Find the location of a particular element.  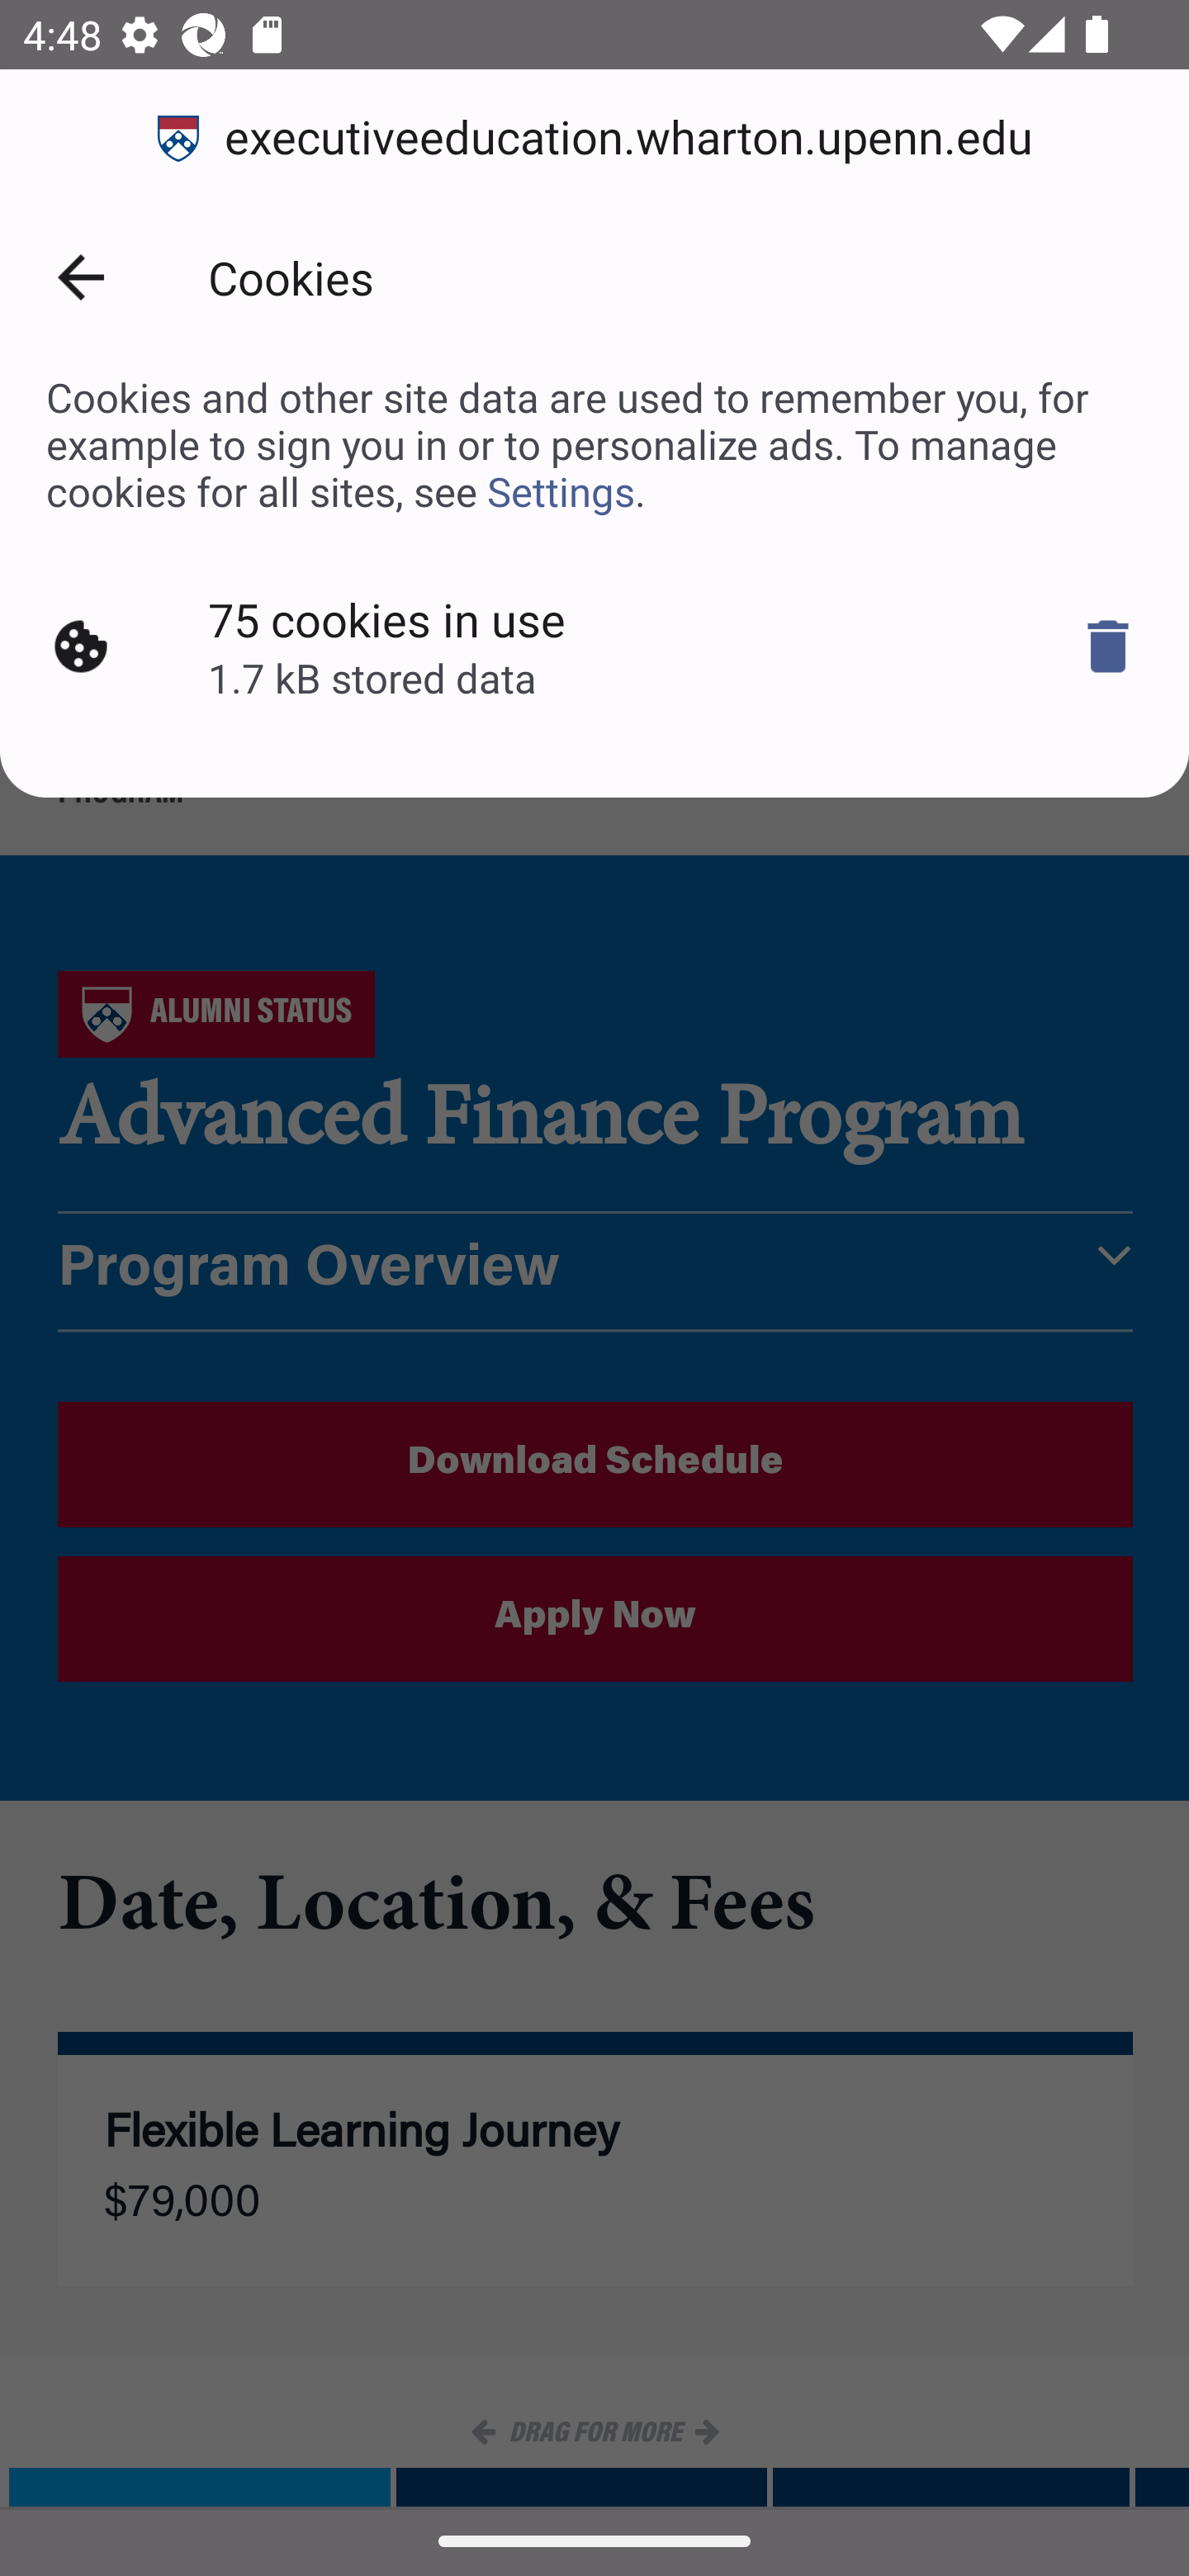

executiveeducation.wharton.upenn.edu is located at coordinates (594, 139).